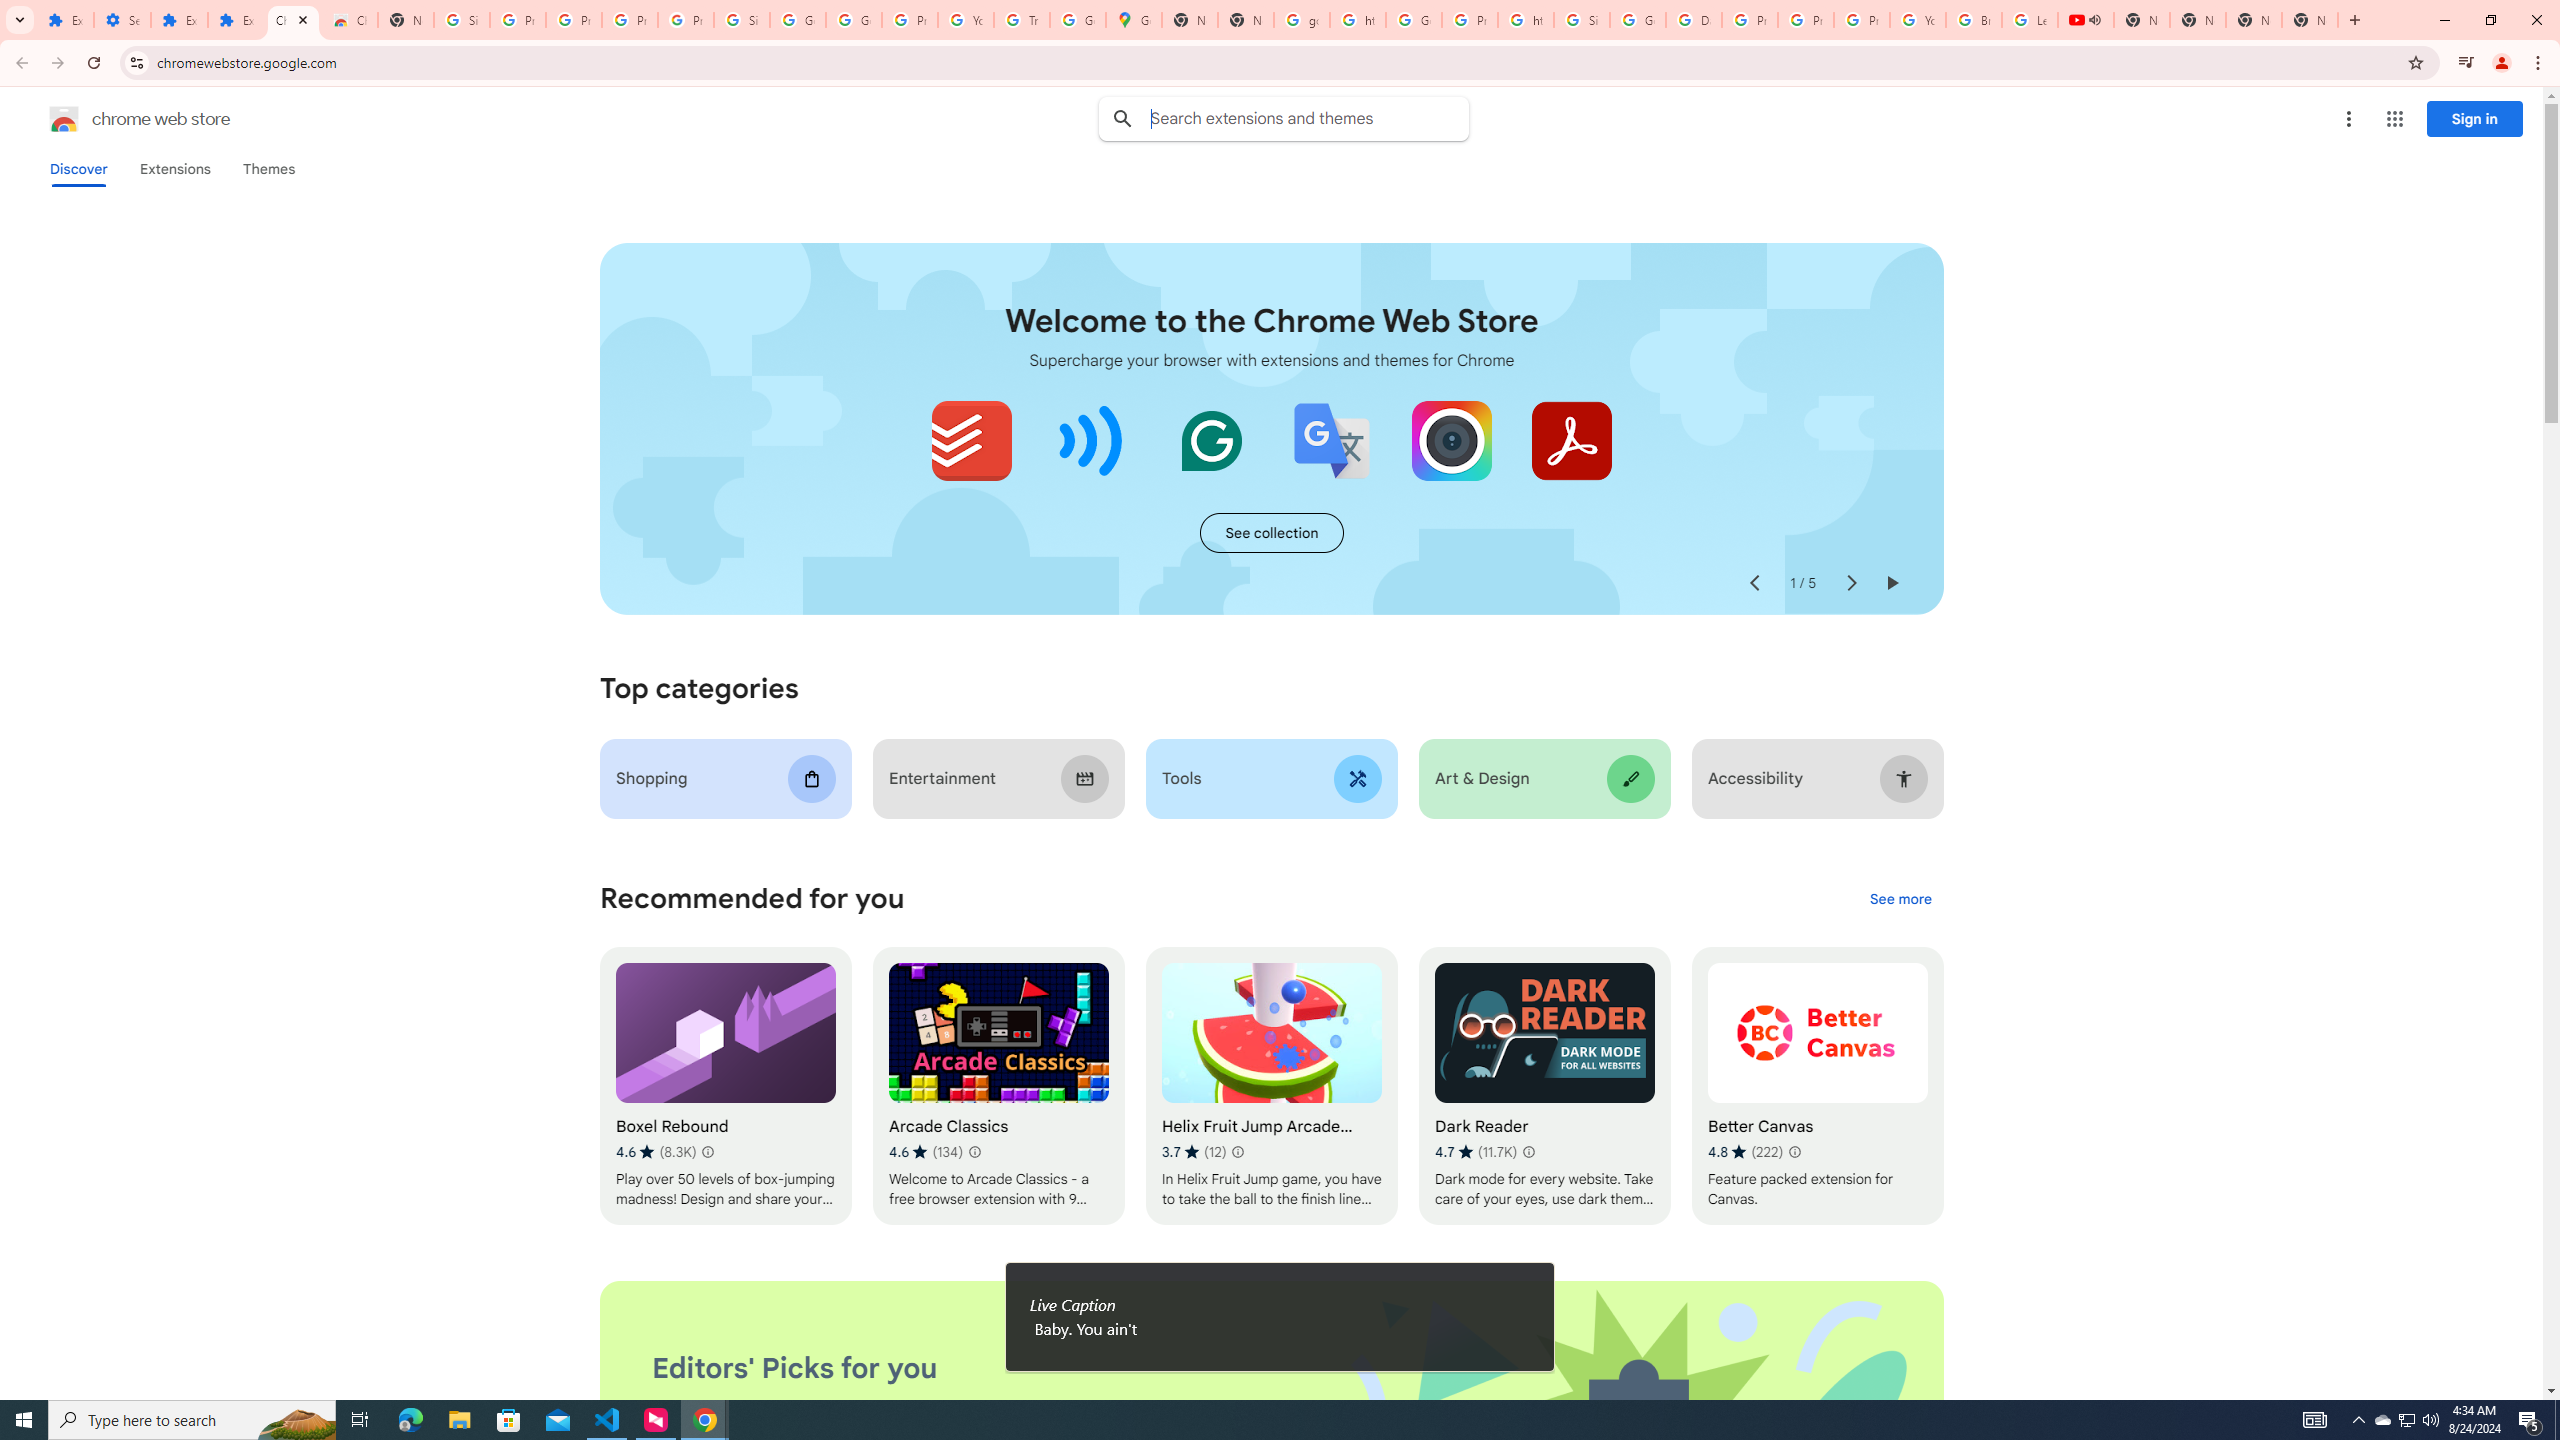  What do you see at coordinates (236, 20) in the screenshot?
I see `Extensions` at bounding box center [236, 20].